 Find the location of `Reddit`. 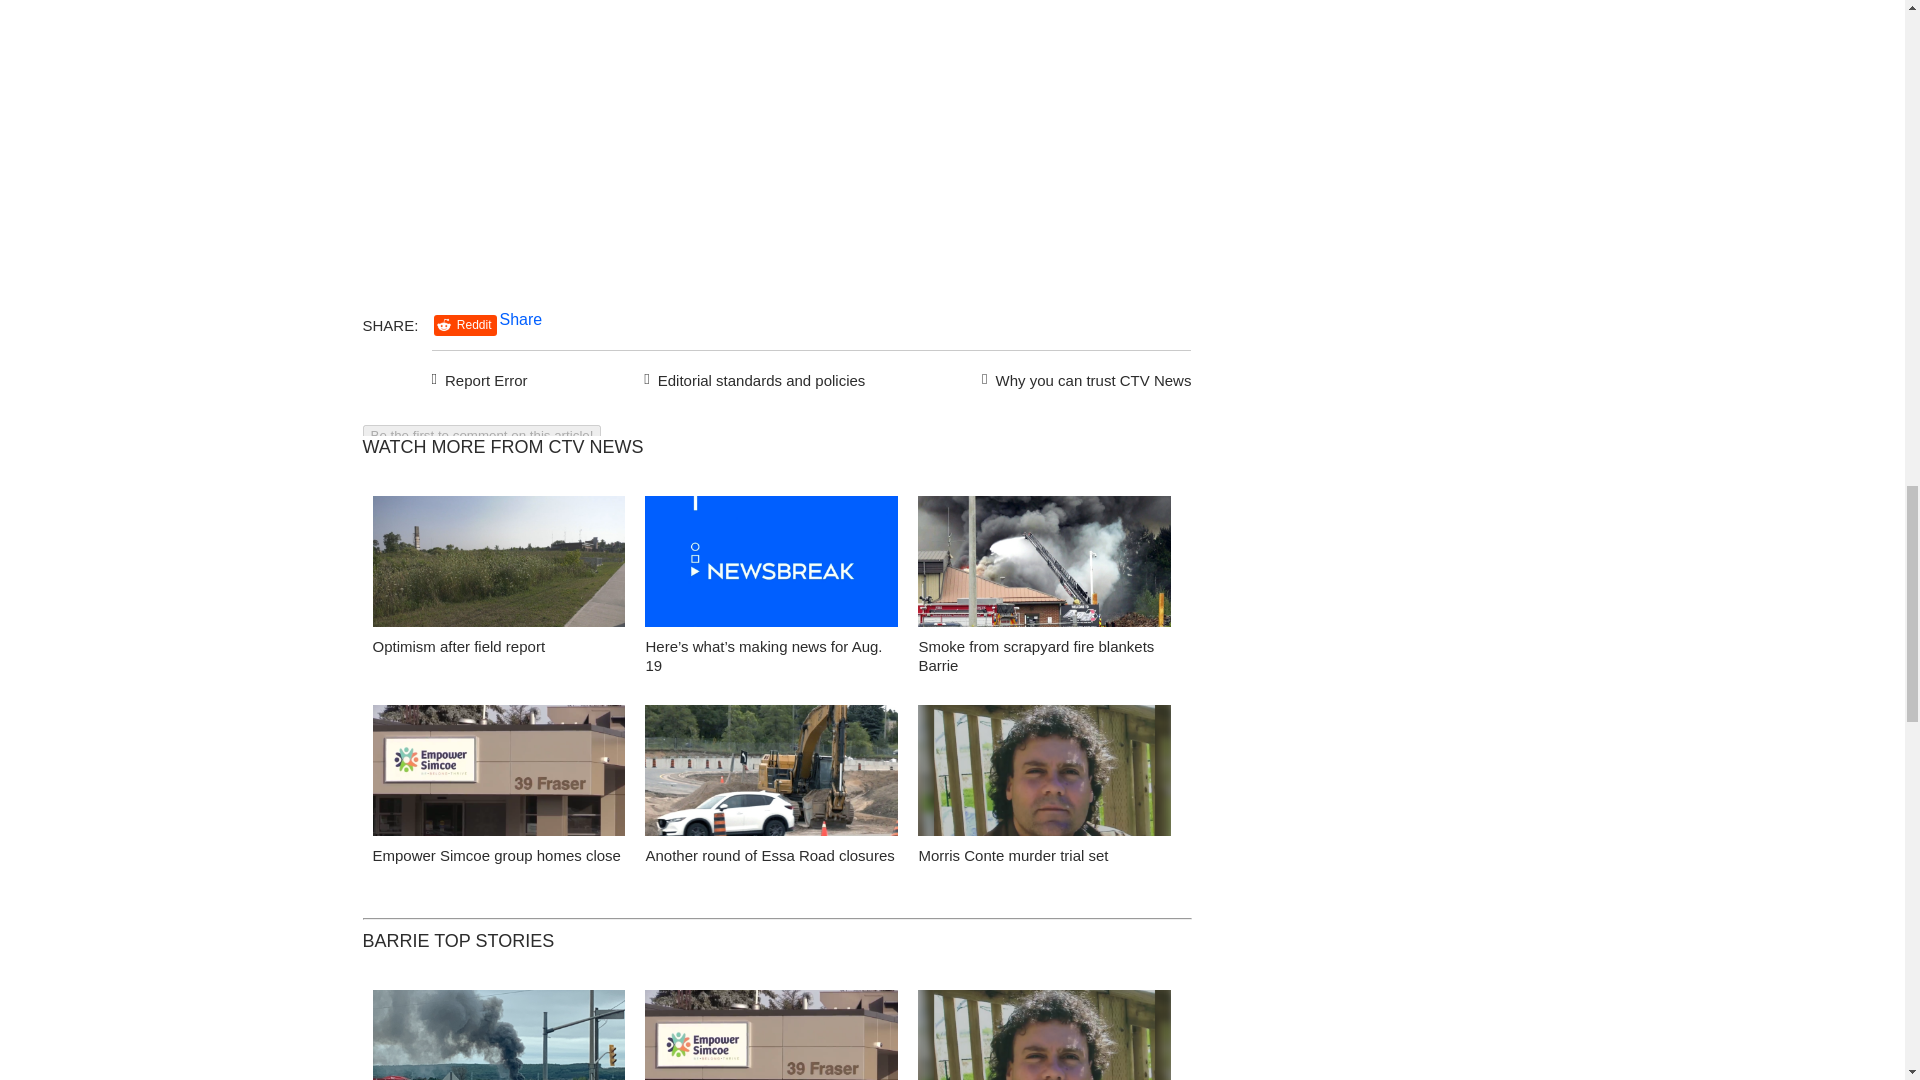

Reddit is located at coordinates (465, 325).